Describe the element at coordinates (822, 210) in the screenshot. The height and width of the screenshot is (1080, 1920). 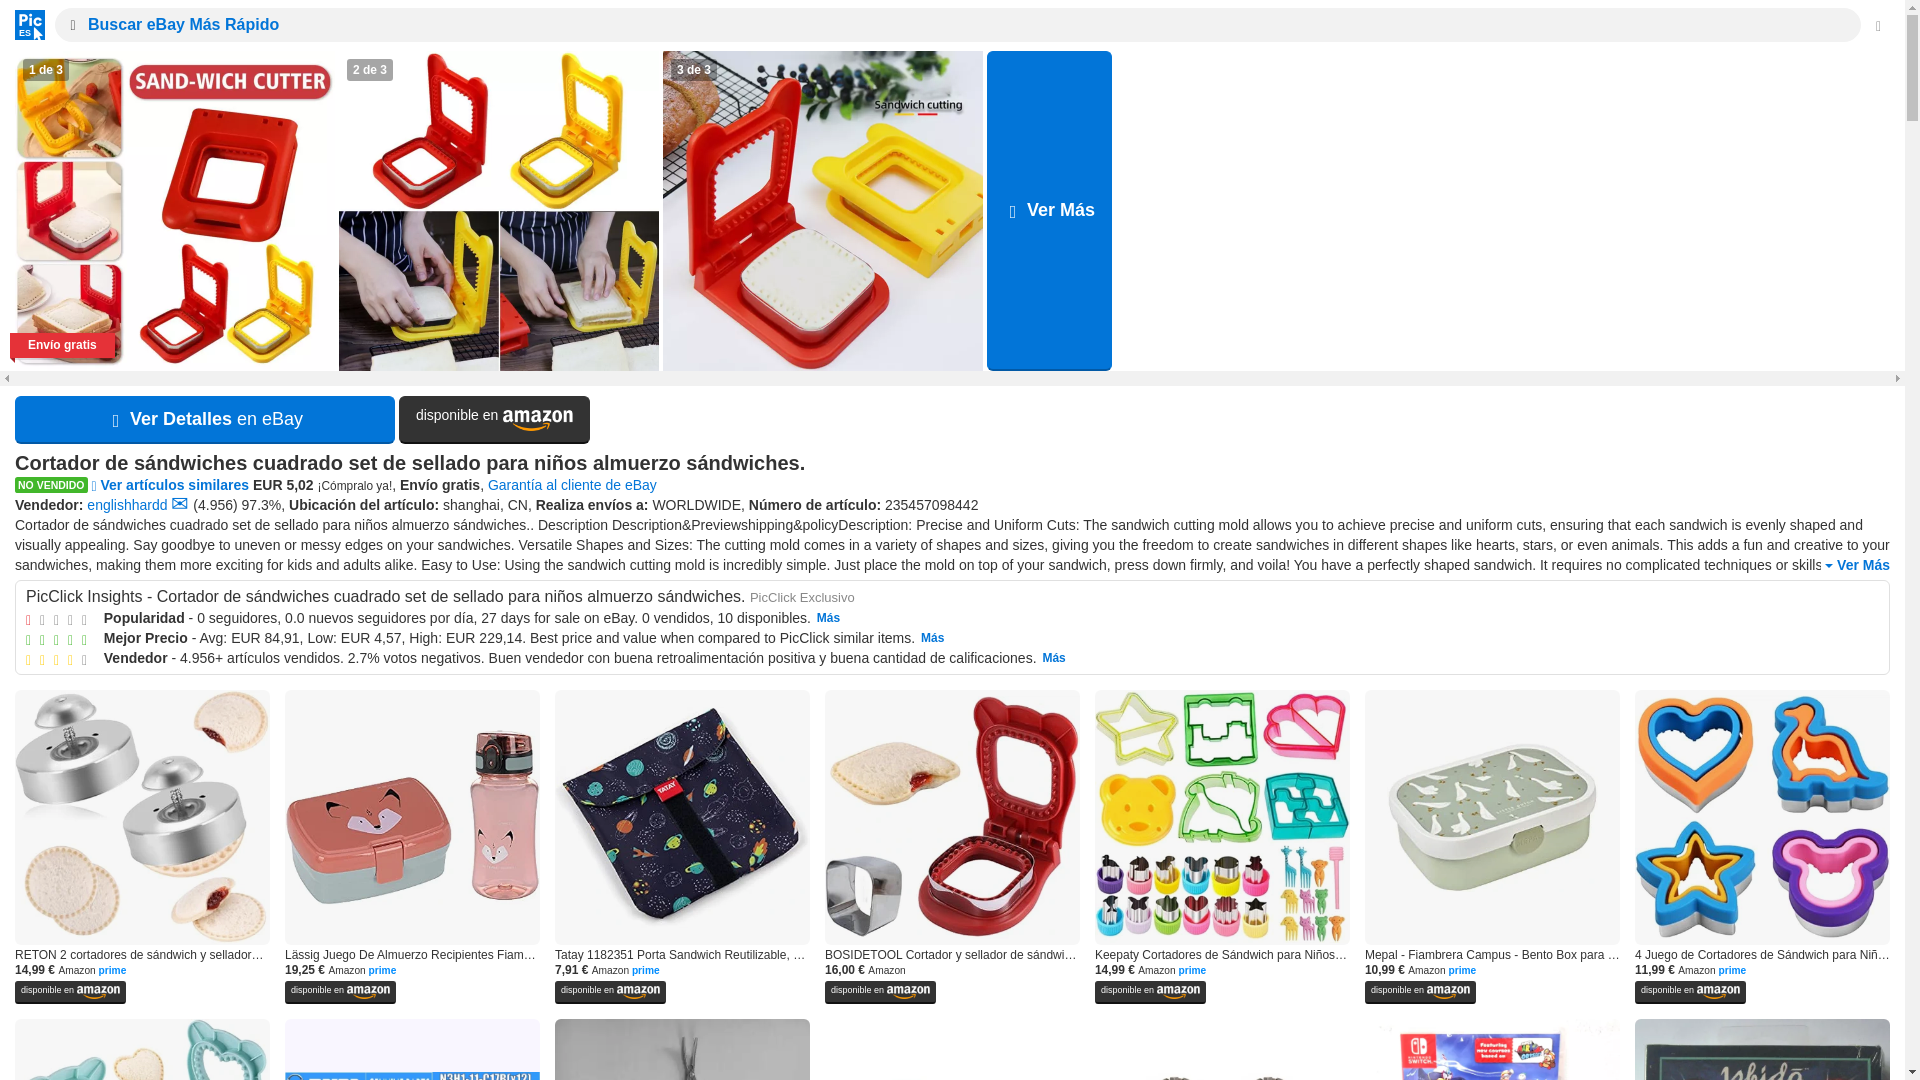
I see `3 de 3` at that location.